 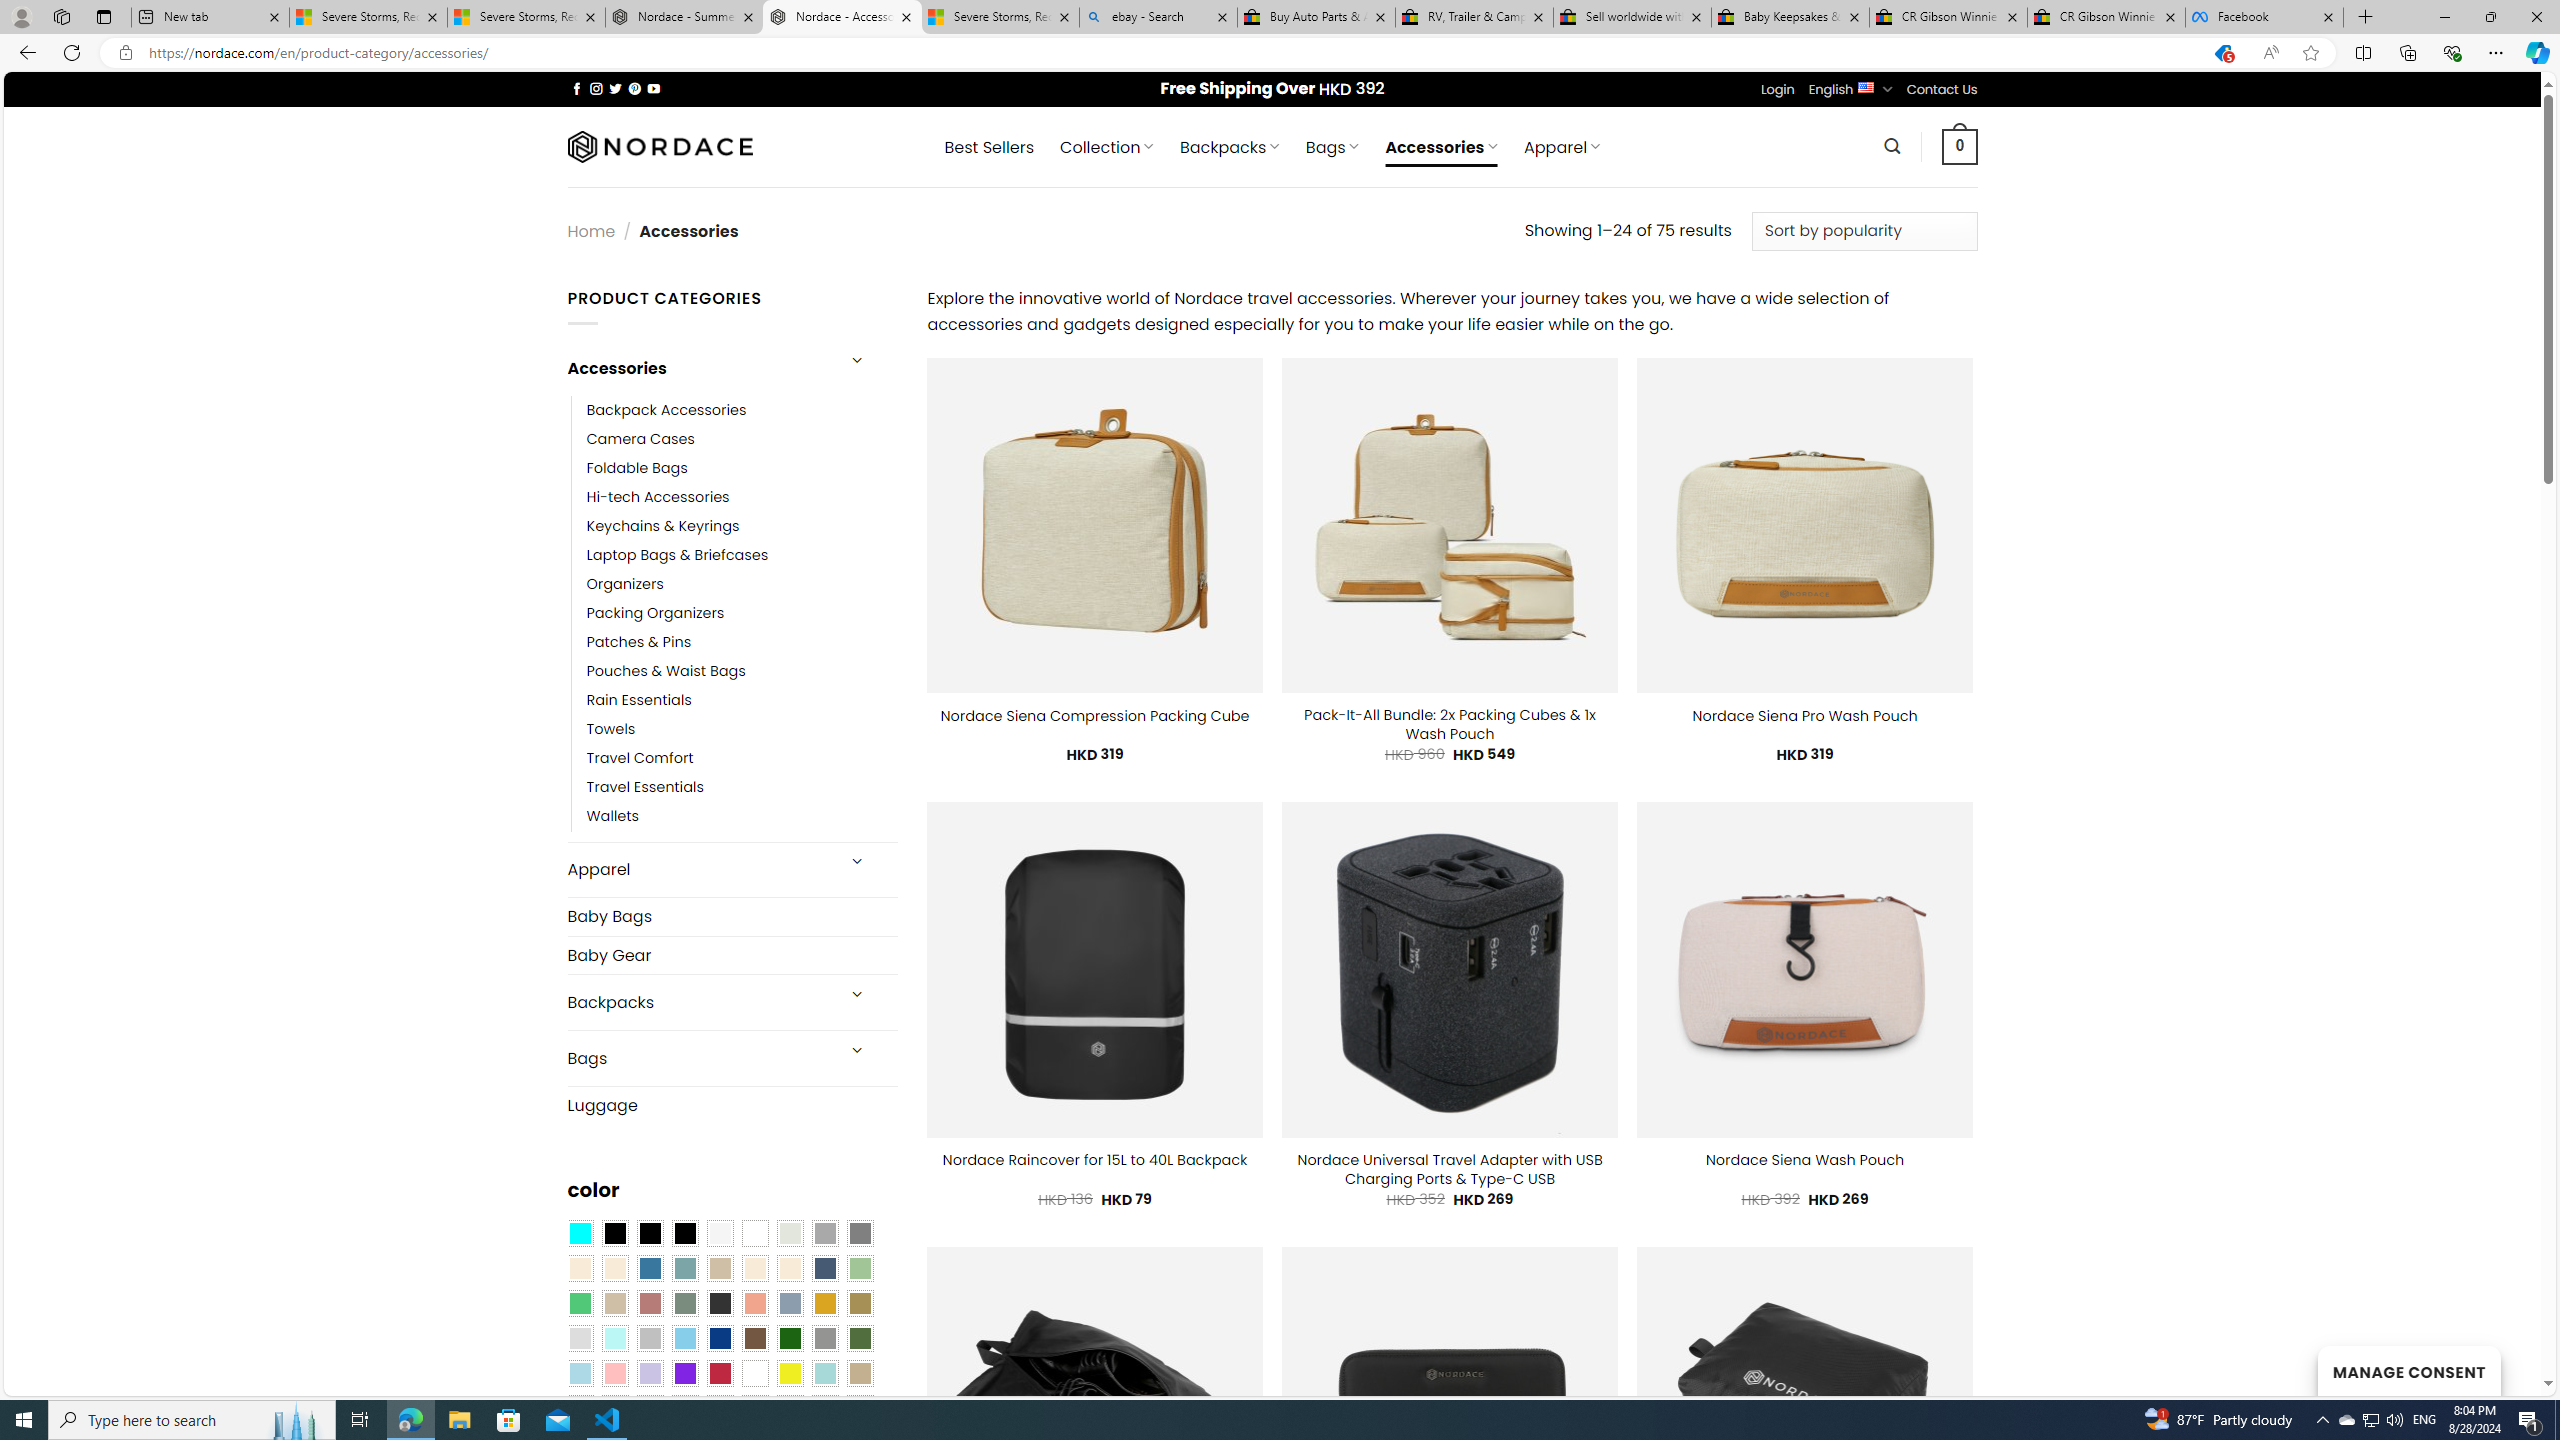 What do you see at coordinates (742, 642) in the screenshot?
I see `Patches & Pins` at bounding box center [742, 642].